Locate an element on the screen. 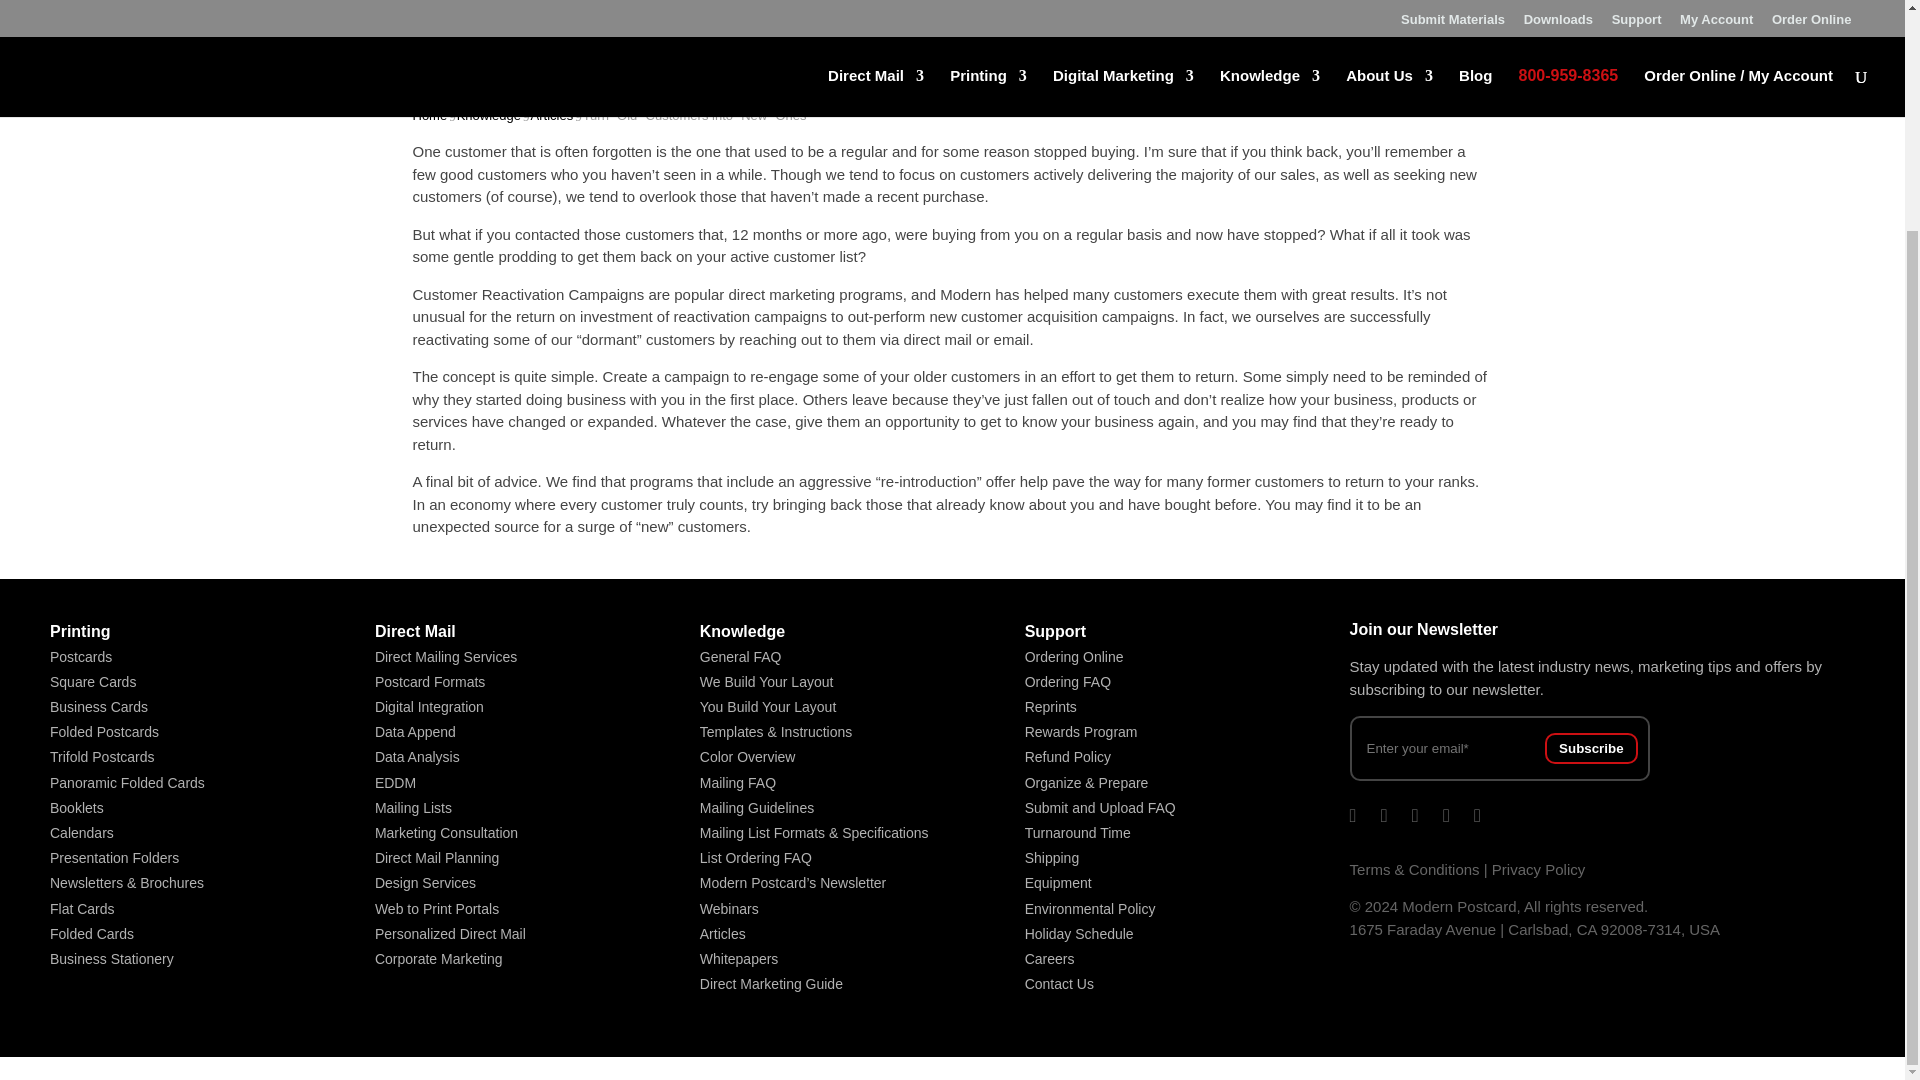 This screenshot has height=1080, width=1920. Postcards is located at coordinates (80, 657).